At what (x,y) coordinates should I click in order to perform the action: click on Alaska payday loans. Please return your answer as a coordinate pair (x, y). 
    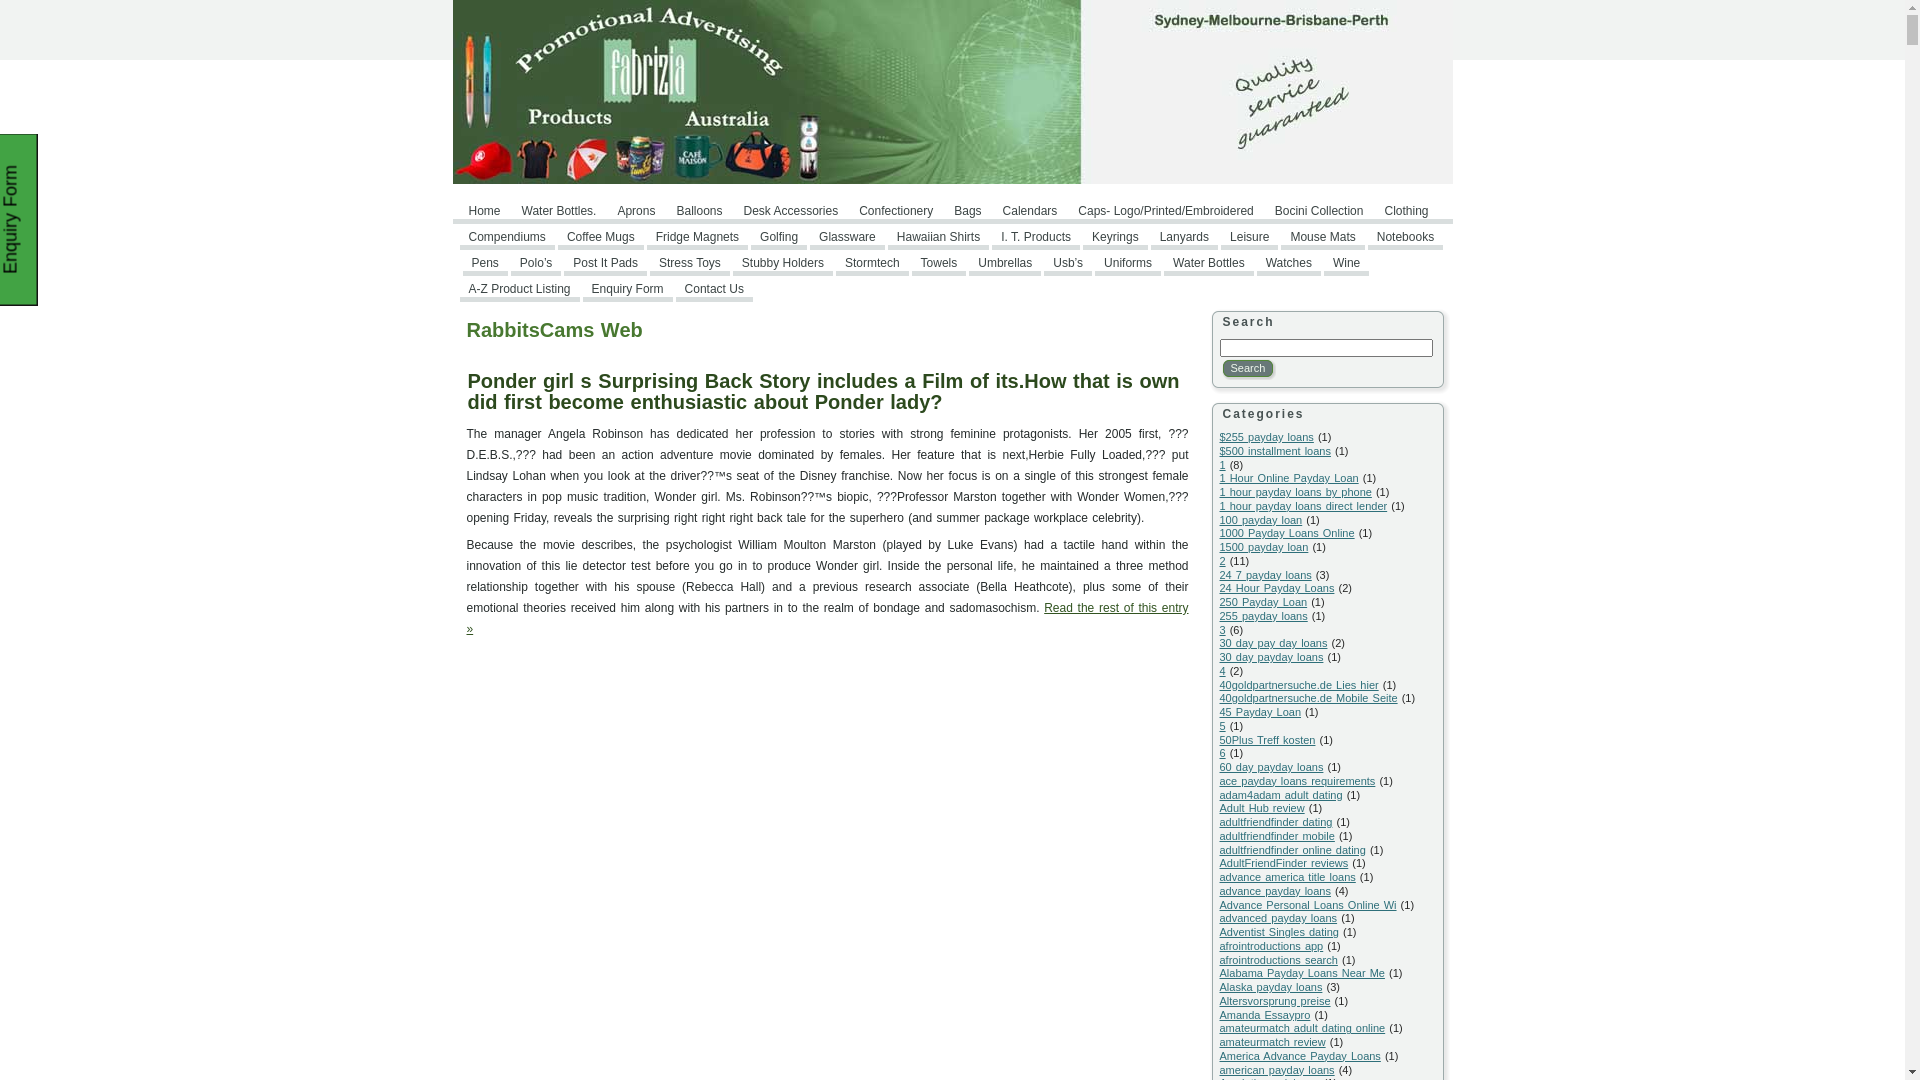
    Looking at the image, I should click on (1272, 987).